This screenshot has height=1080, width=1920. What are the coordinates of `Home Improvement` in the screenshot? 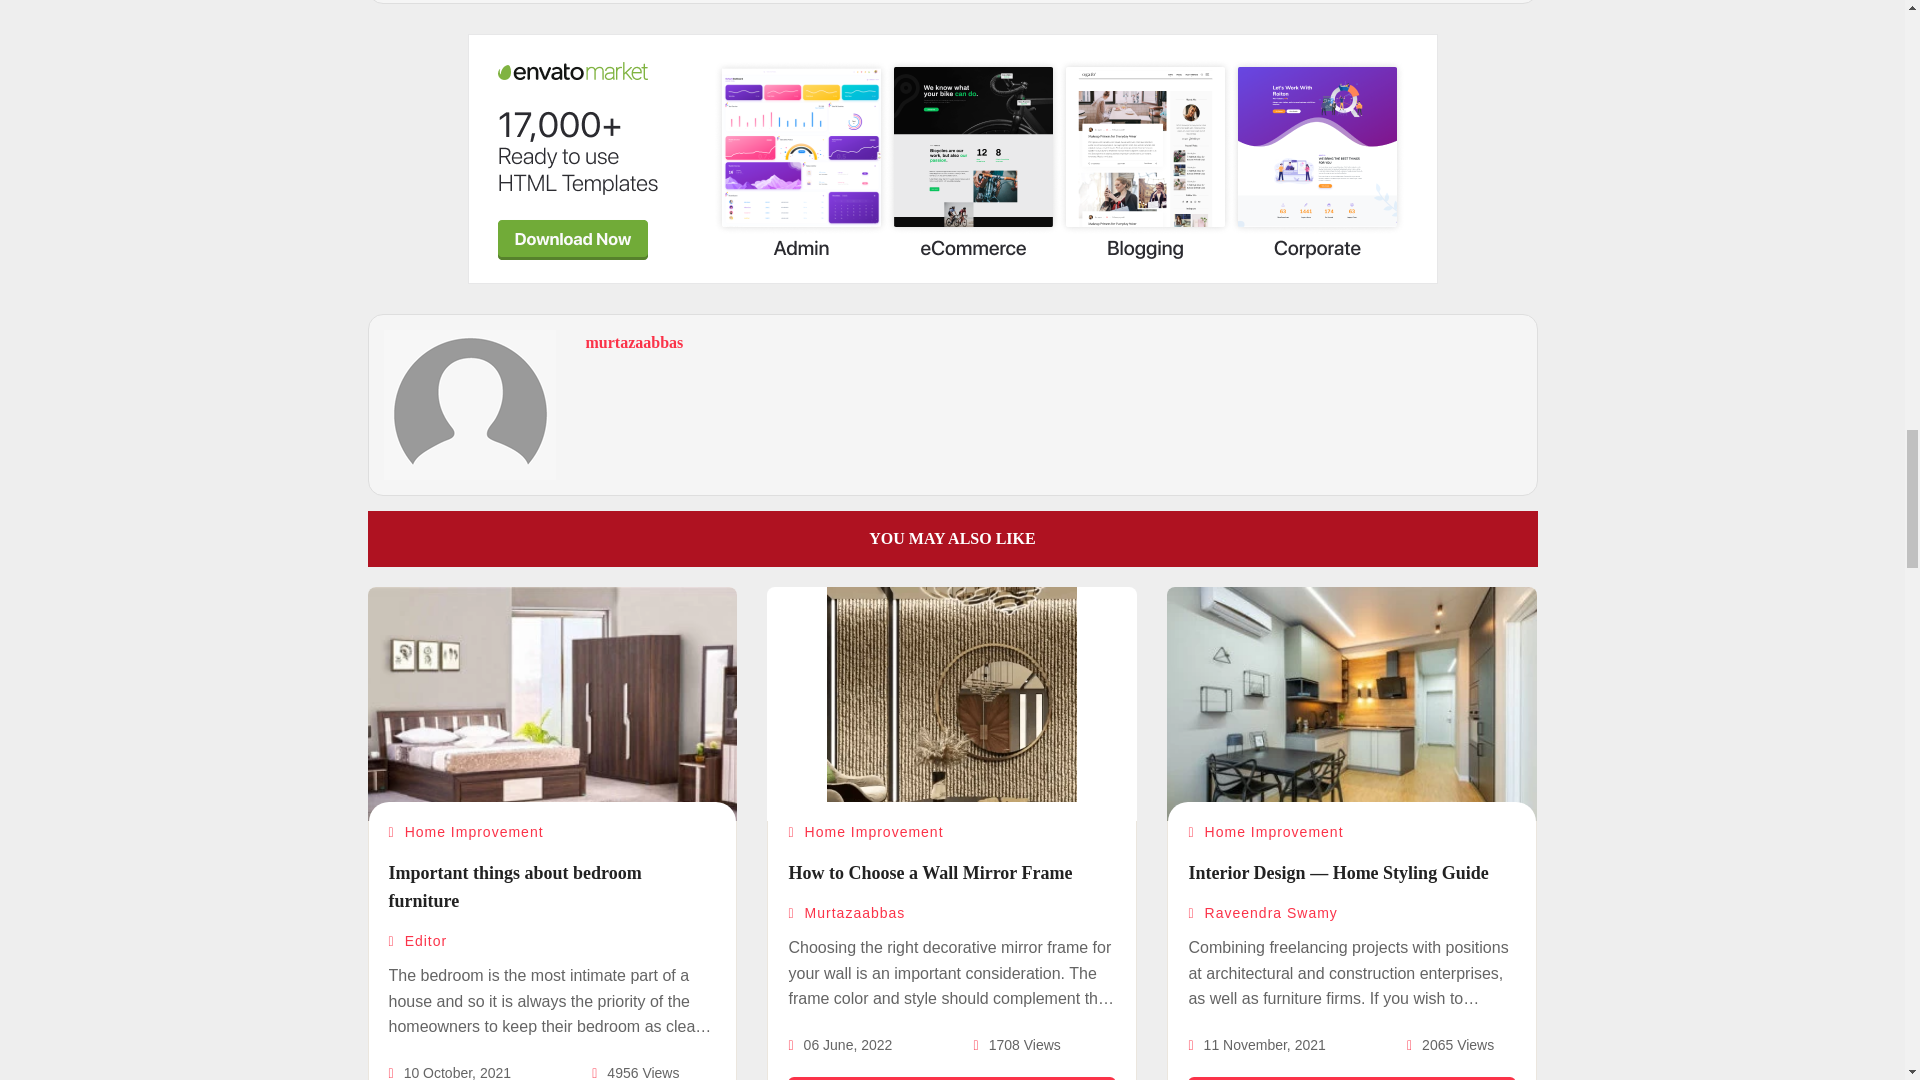 It's located at (465, 832).